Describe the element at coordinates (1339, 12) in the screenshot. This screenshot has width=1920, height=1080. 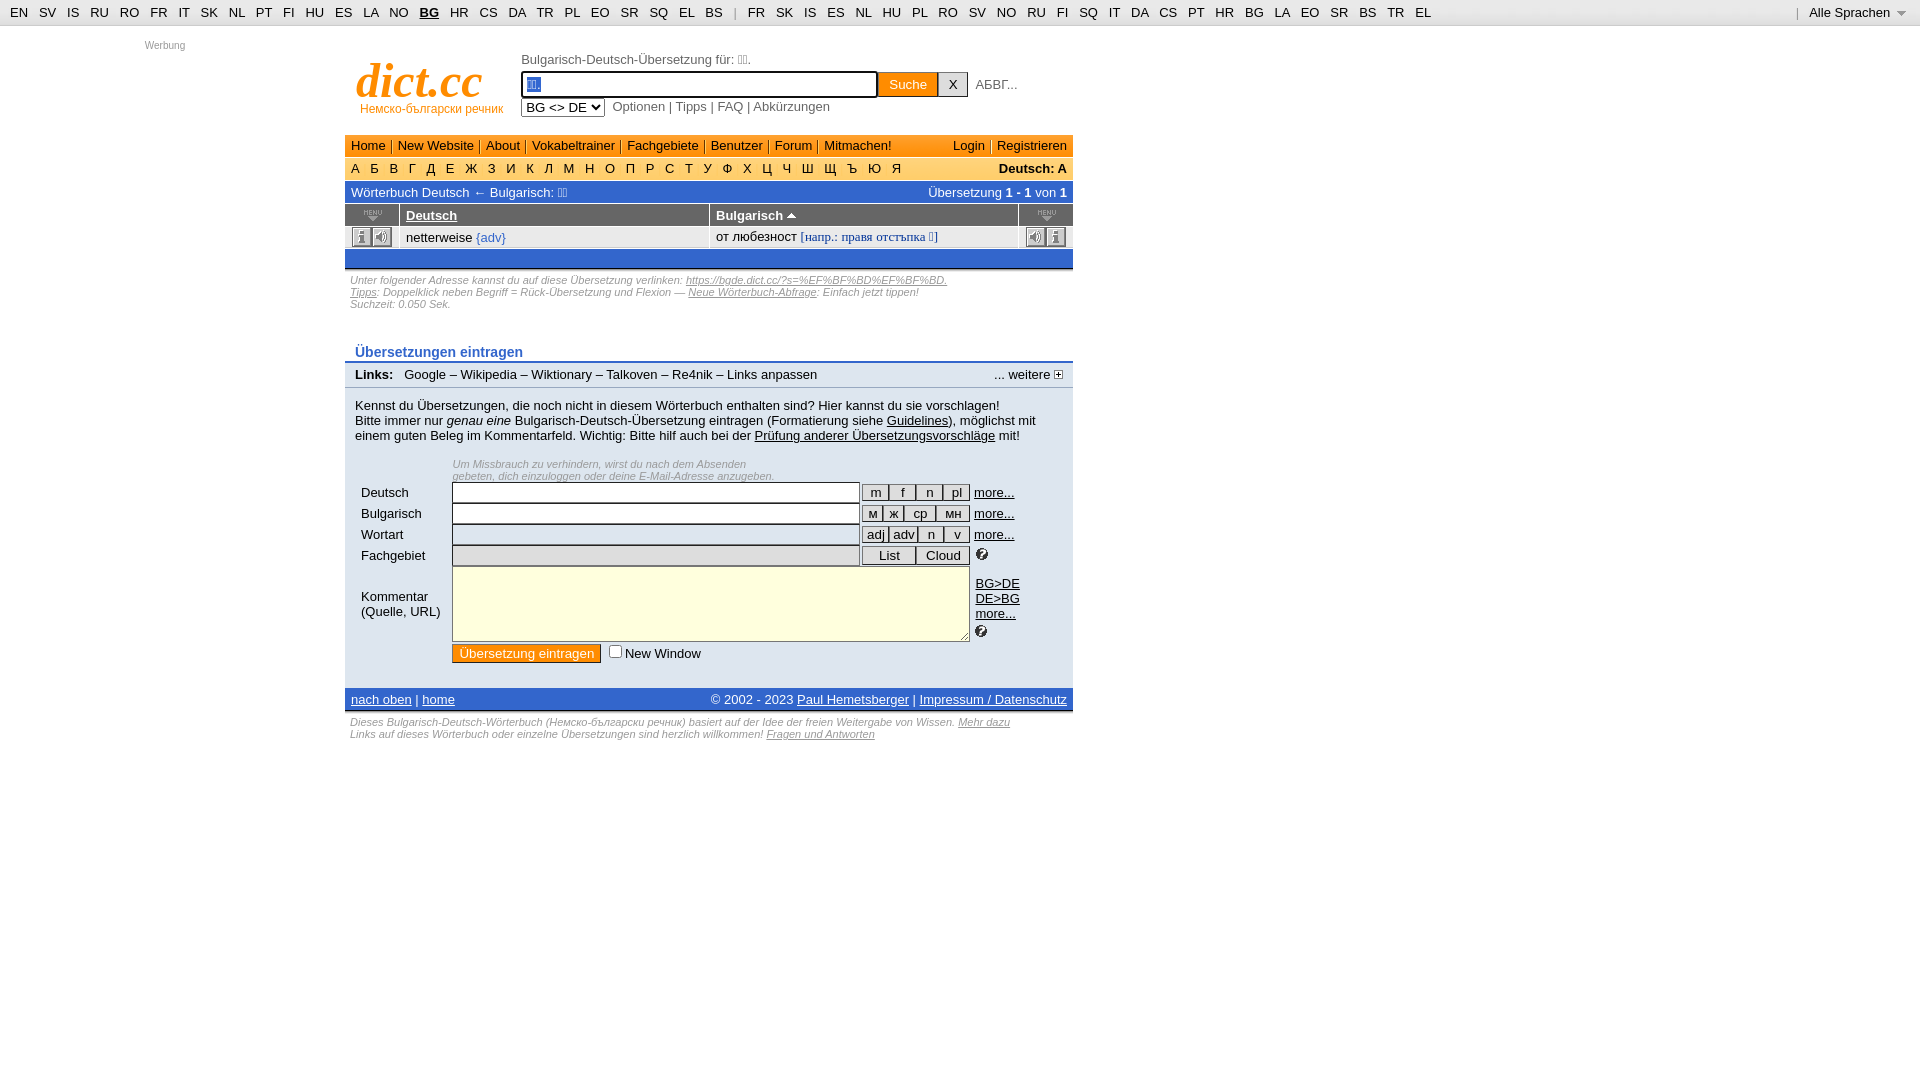
I see `SR` at that location.